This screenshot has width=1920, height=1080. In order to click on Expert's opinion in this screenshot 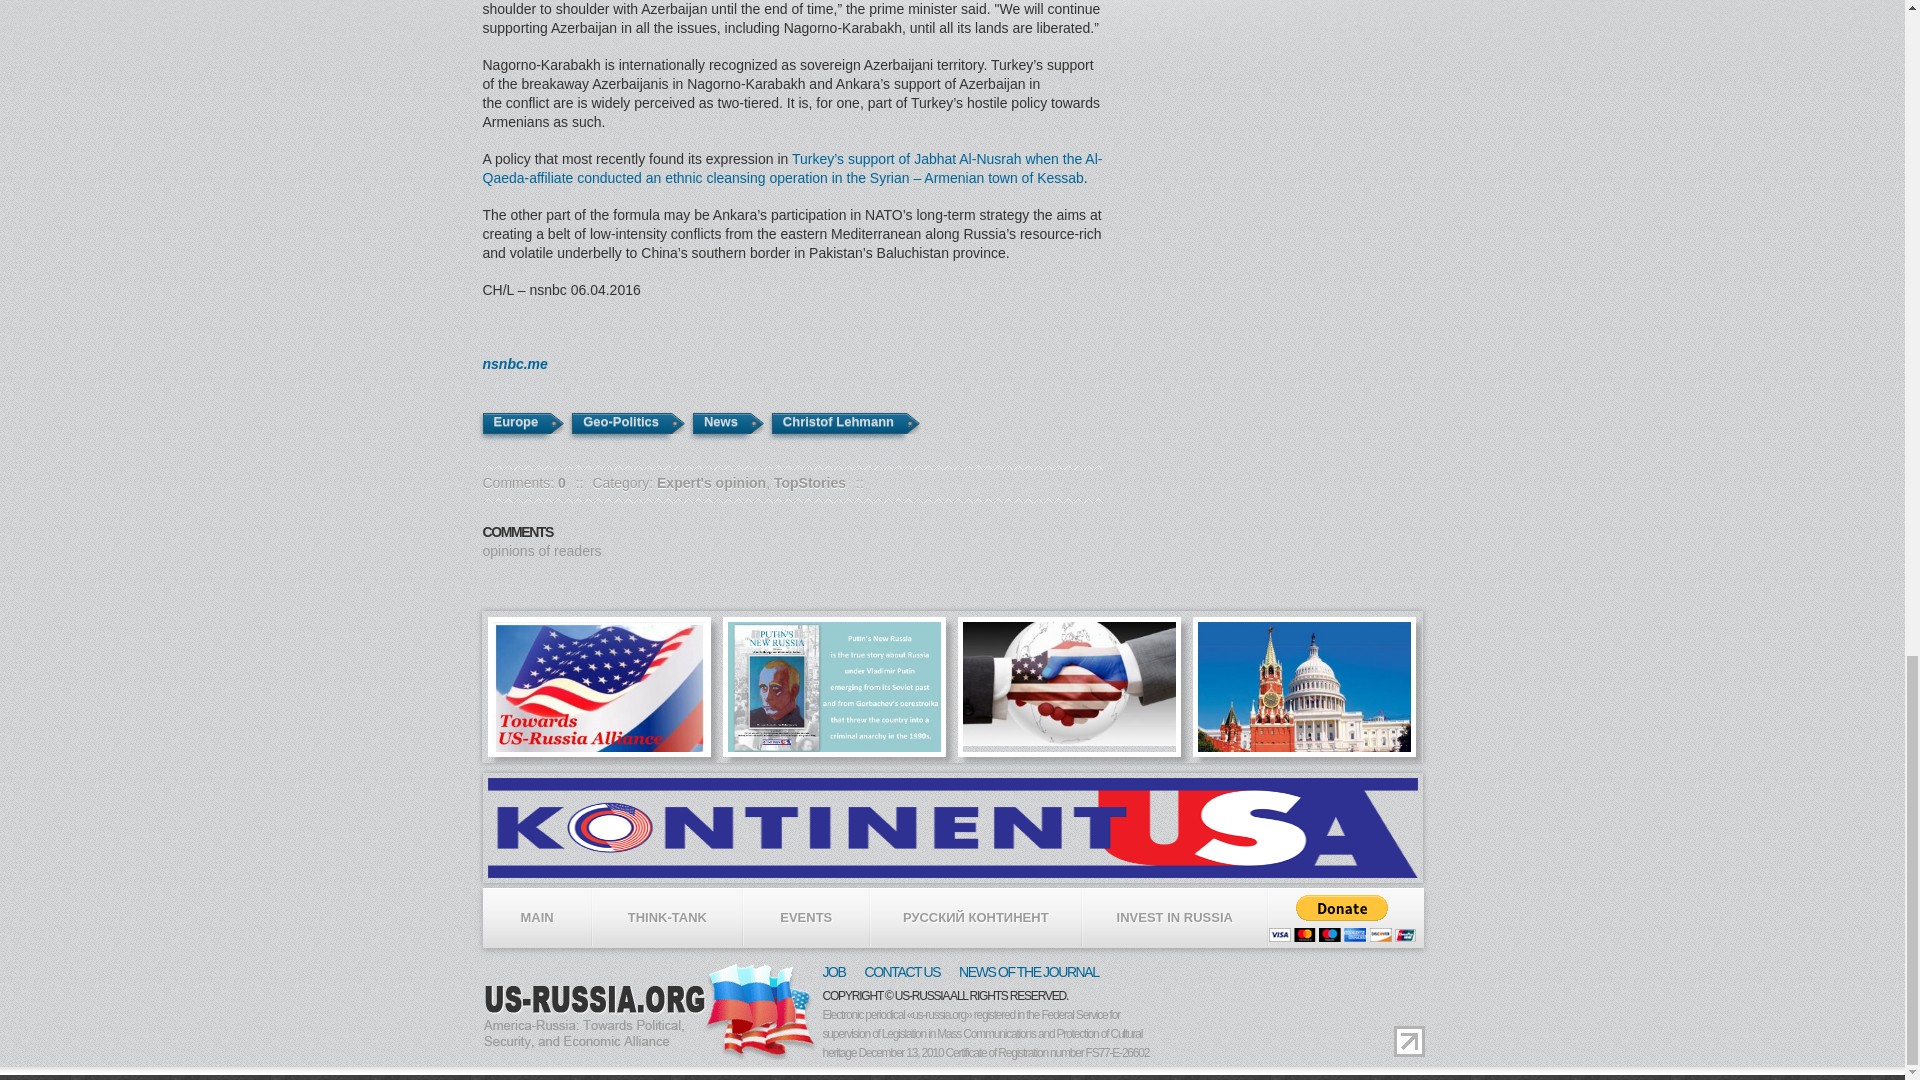, I will do `click(711, 483)`.